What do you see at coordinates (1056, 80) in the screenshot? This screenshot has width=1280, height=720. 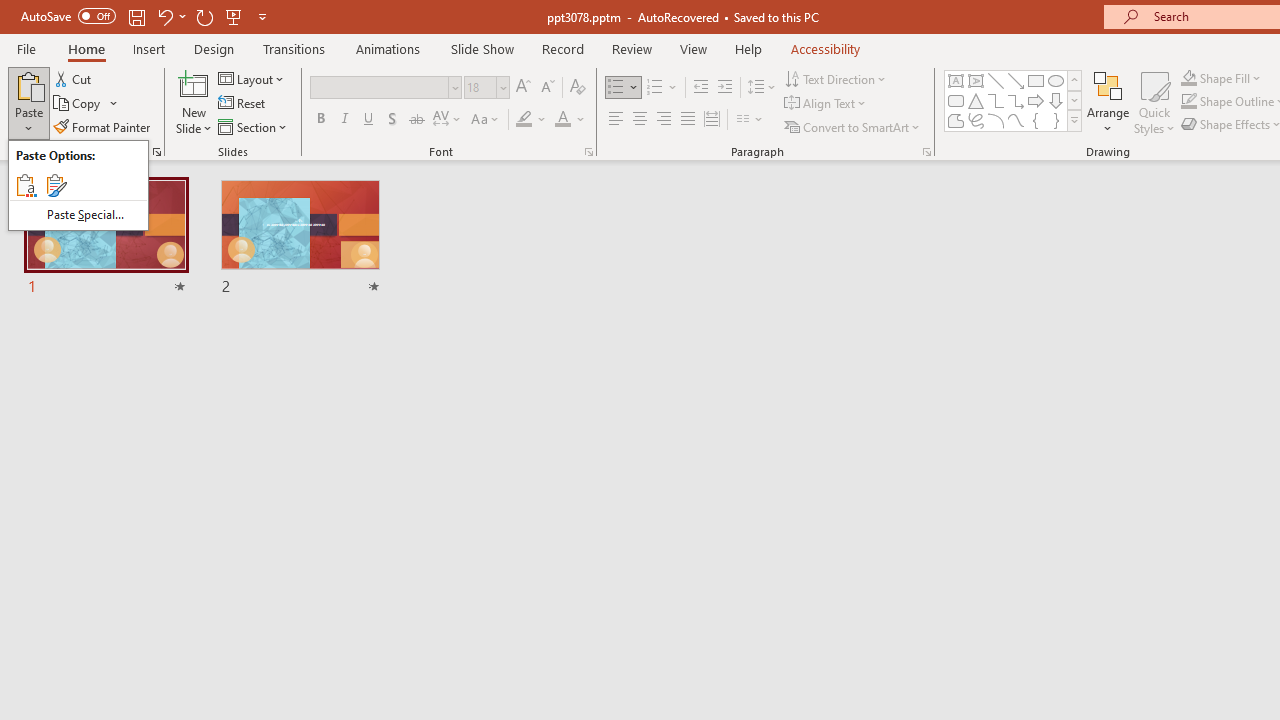 I see `Oval` at bounding box center [1056, 80].